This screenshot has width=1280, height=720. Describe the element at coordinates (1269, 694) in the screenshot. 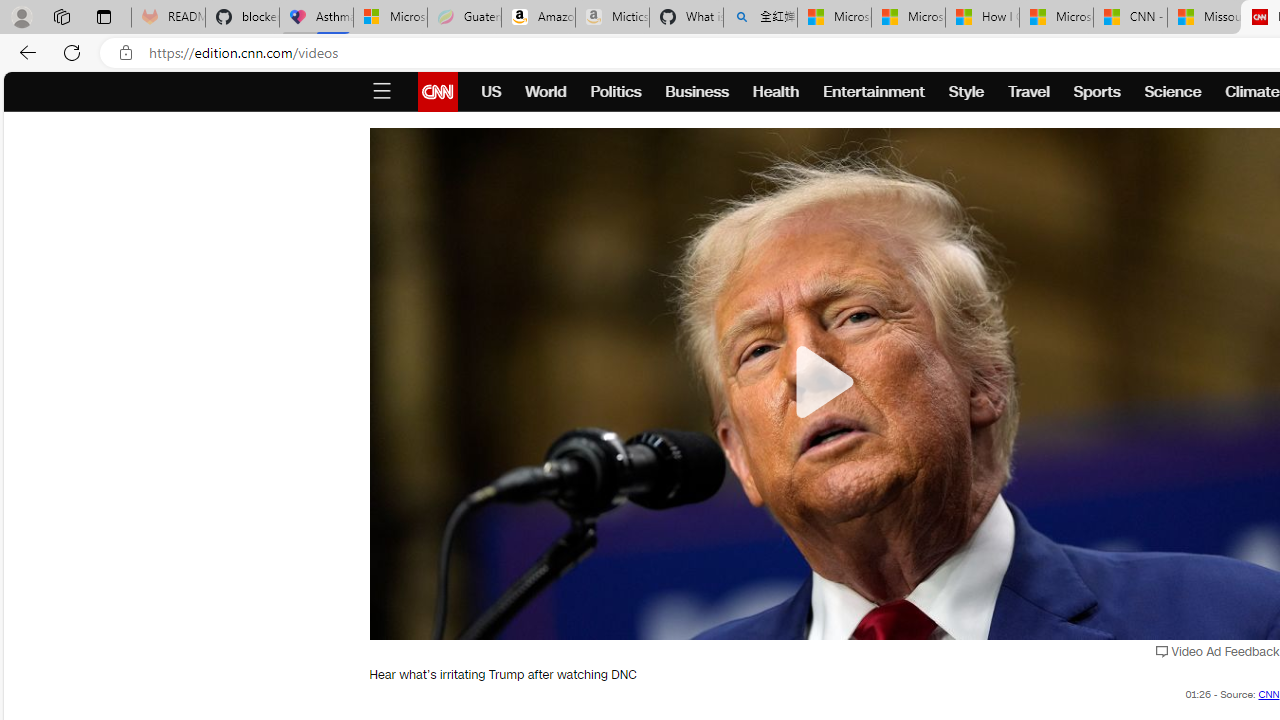

I see `CNN` at that location.